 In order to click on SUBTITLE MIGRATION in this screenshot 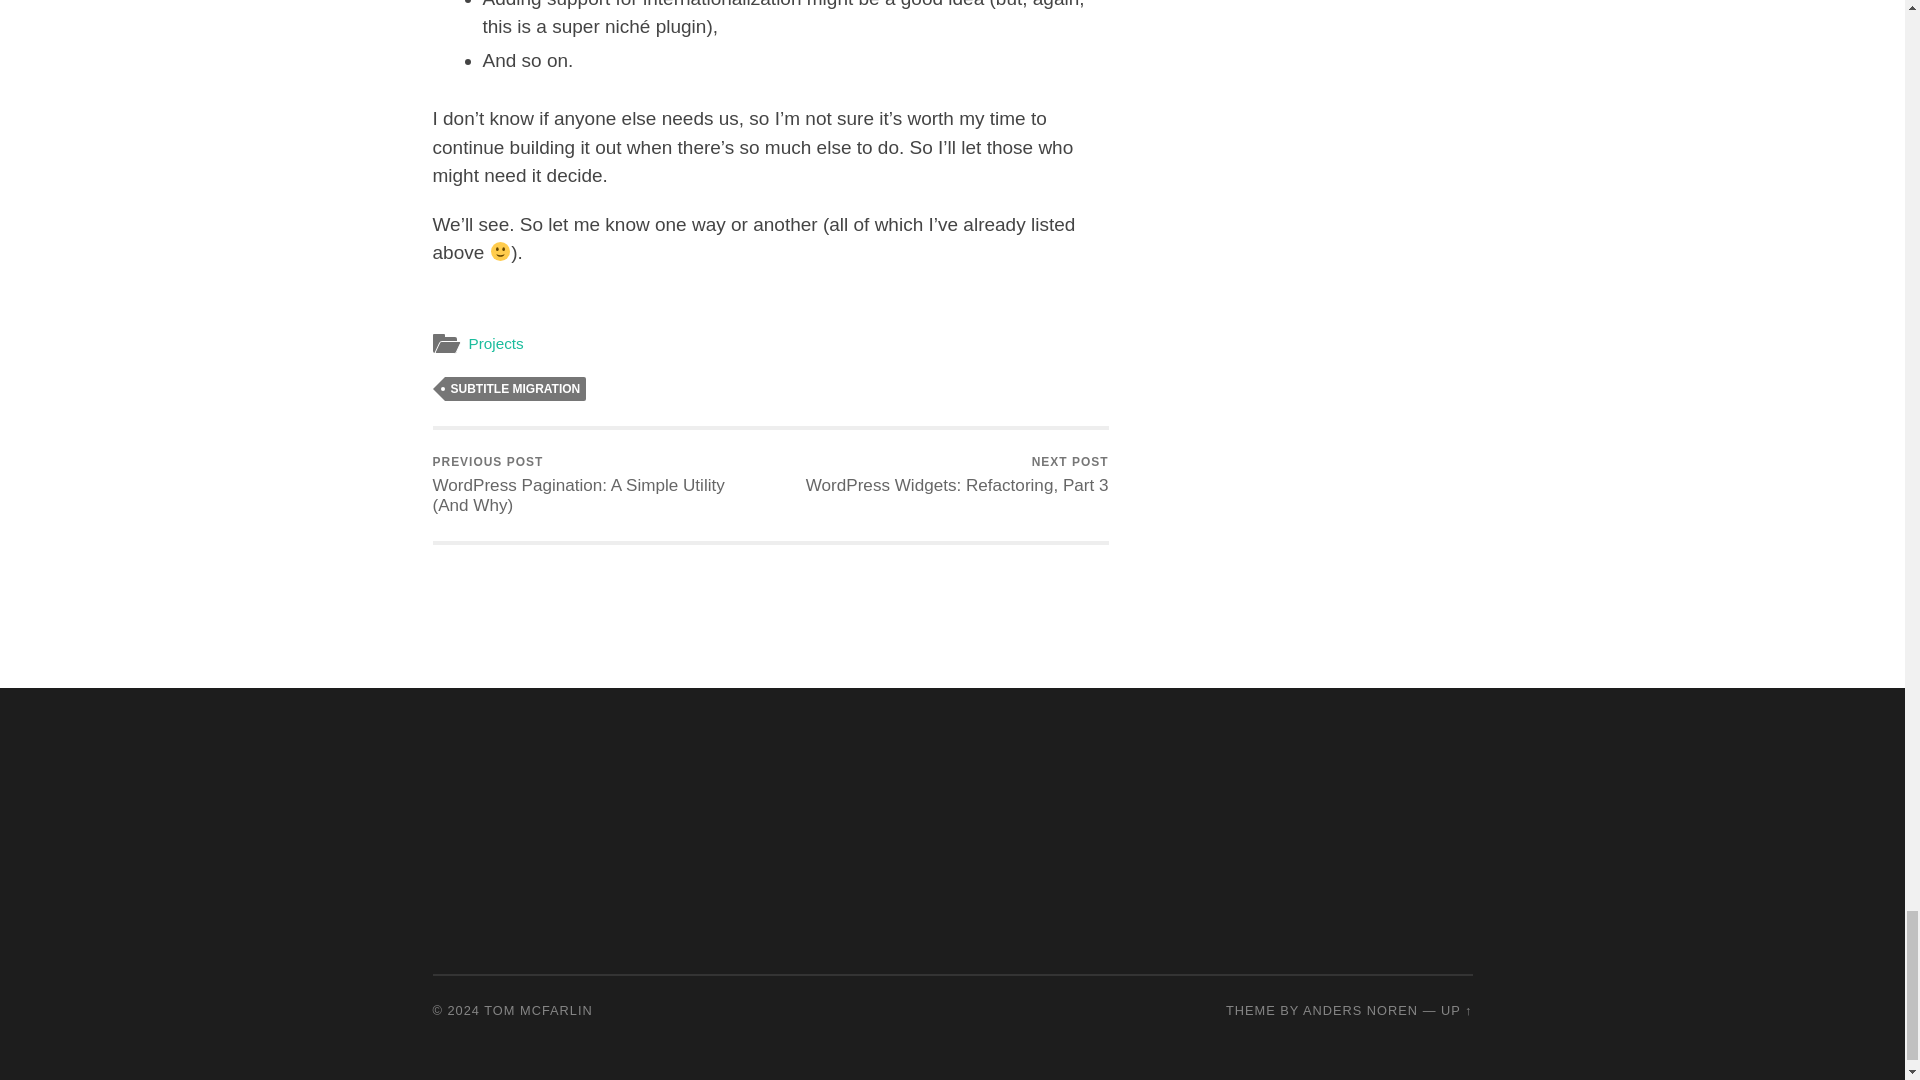, I will do `click(514, 388)`.